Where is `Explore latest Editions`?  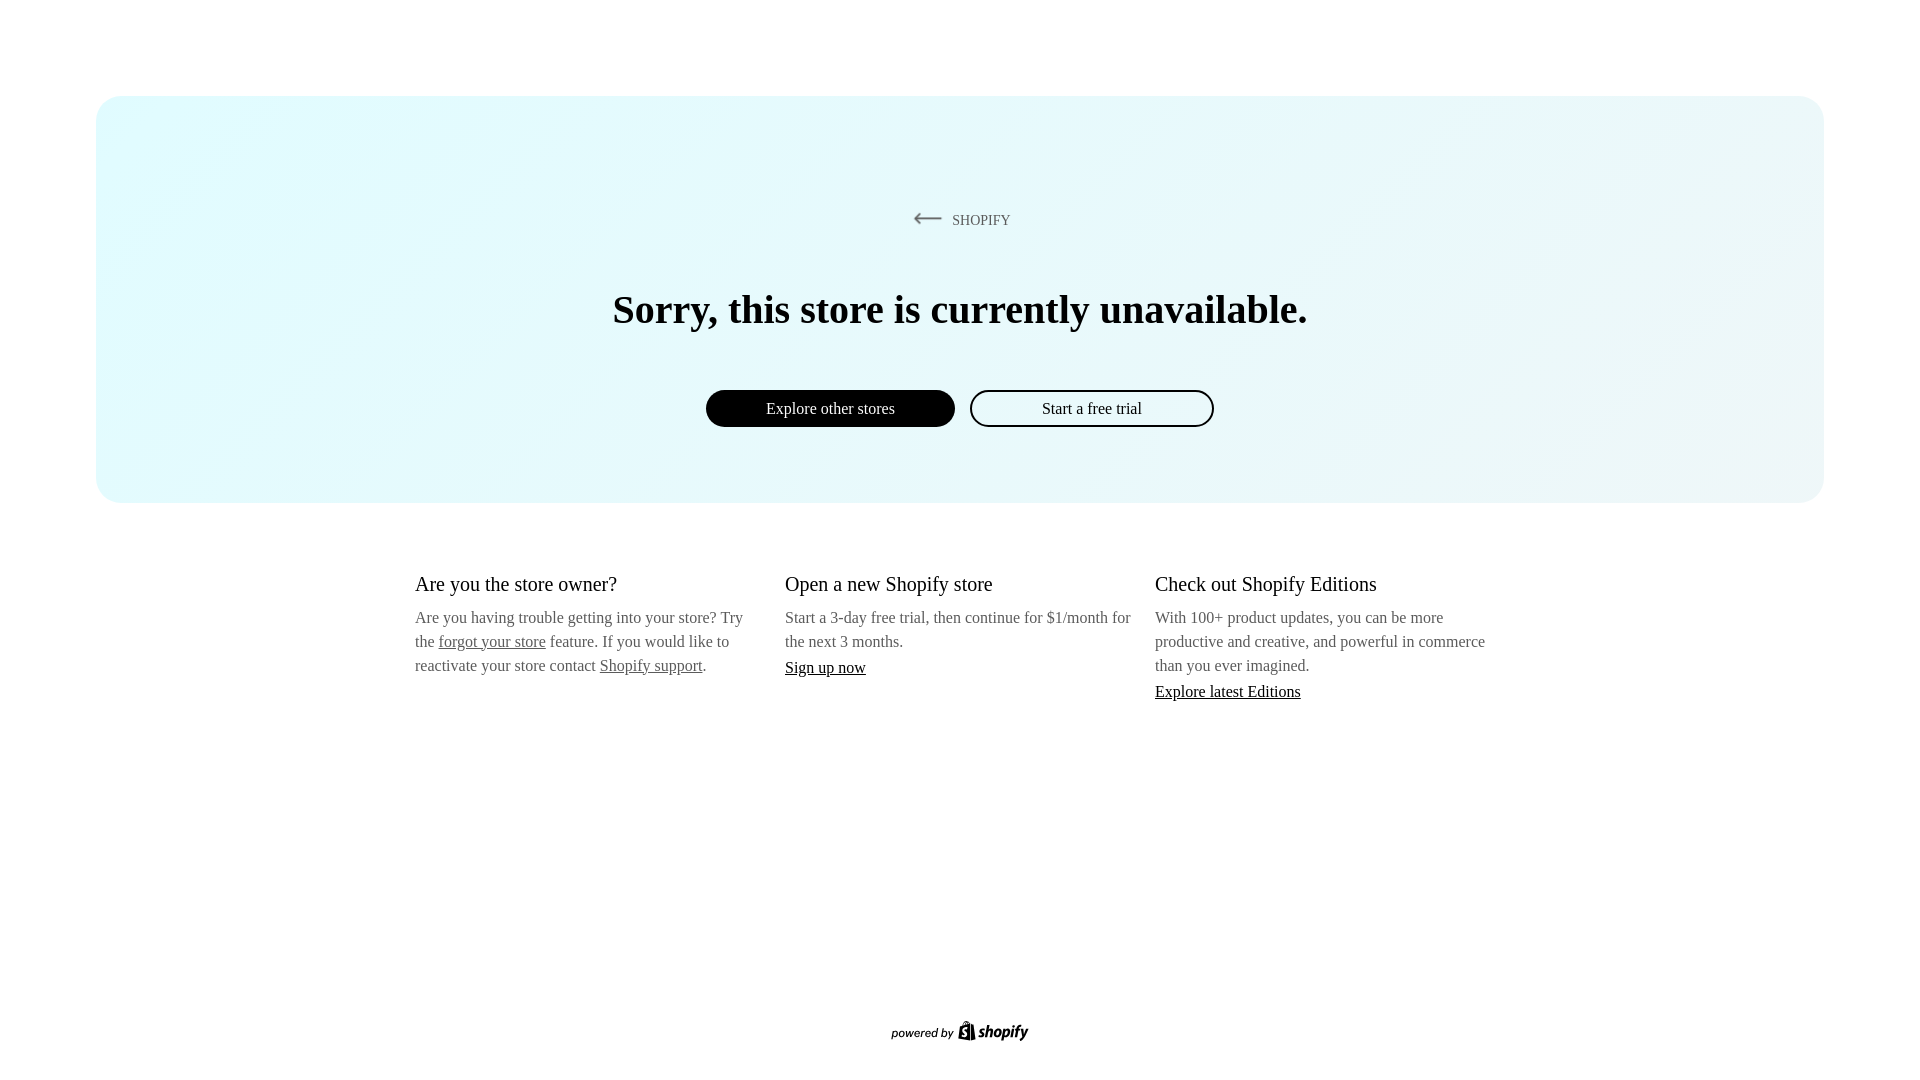
Explore latest Editions is located at coordinates (1228, 690).